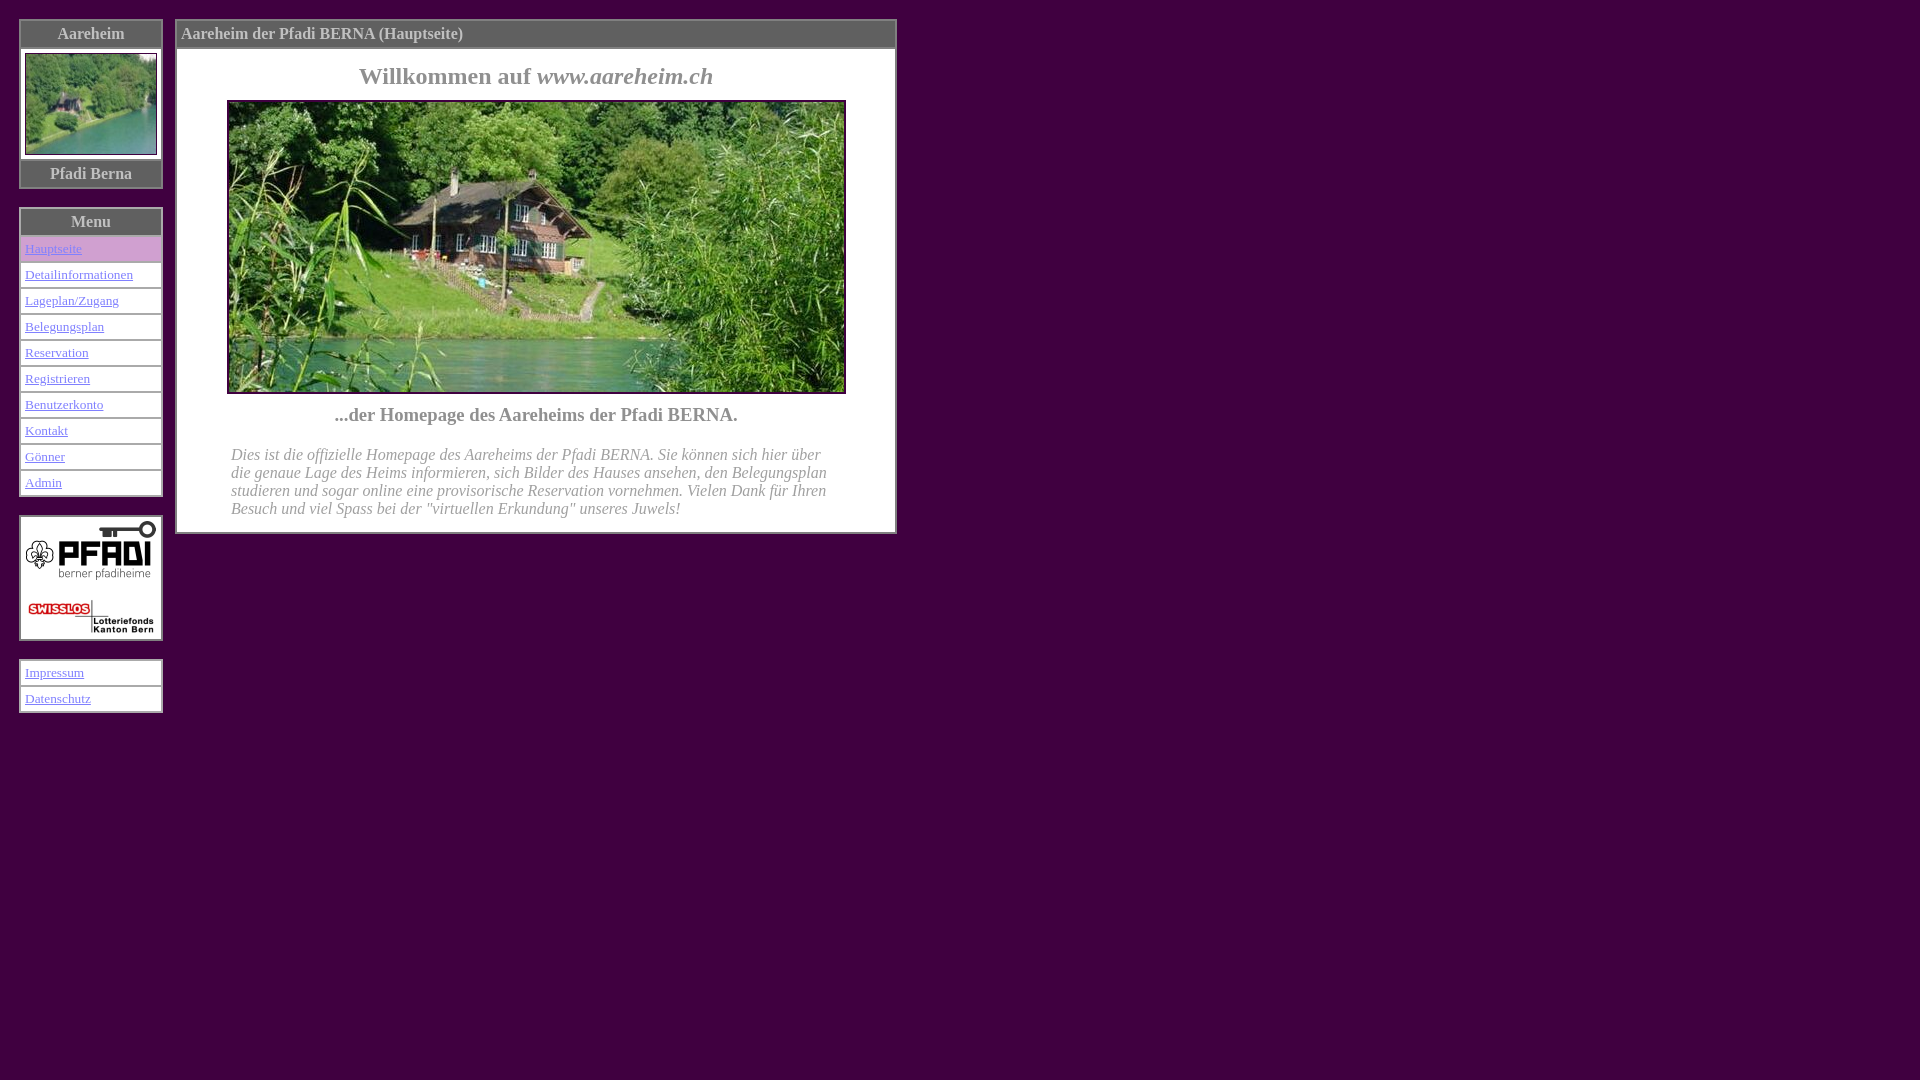 Image resolution: width=1920 pixels, height=1080 pixels. What do you see at coordinates (322, 34) in the screenshot?
I see `Aareheim der Pfadi BERNA (Hauptseite)` at bounding box center [322, 34].